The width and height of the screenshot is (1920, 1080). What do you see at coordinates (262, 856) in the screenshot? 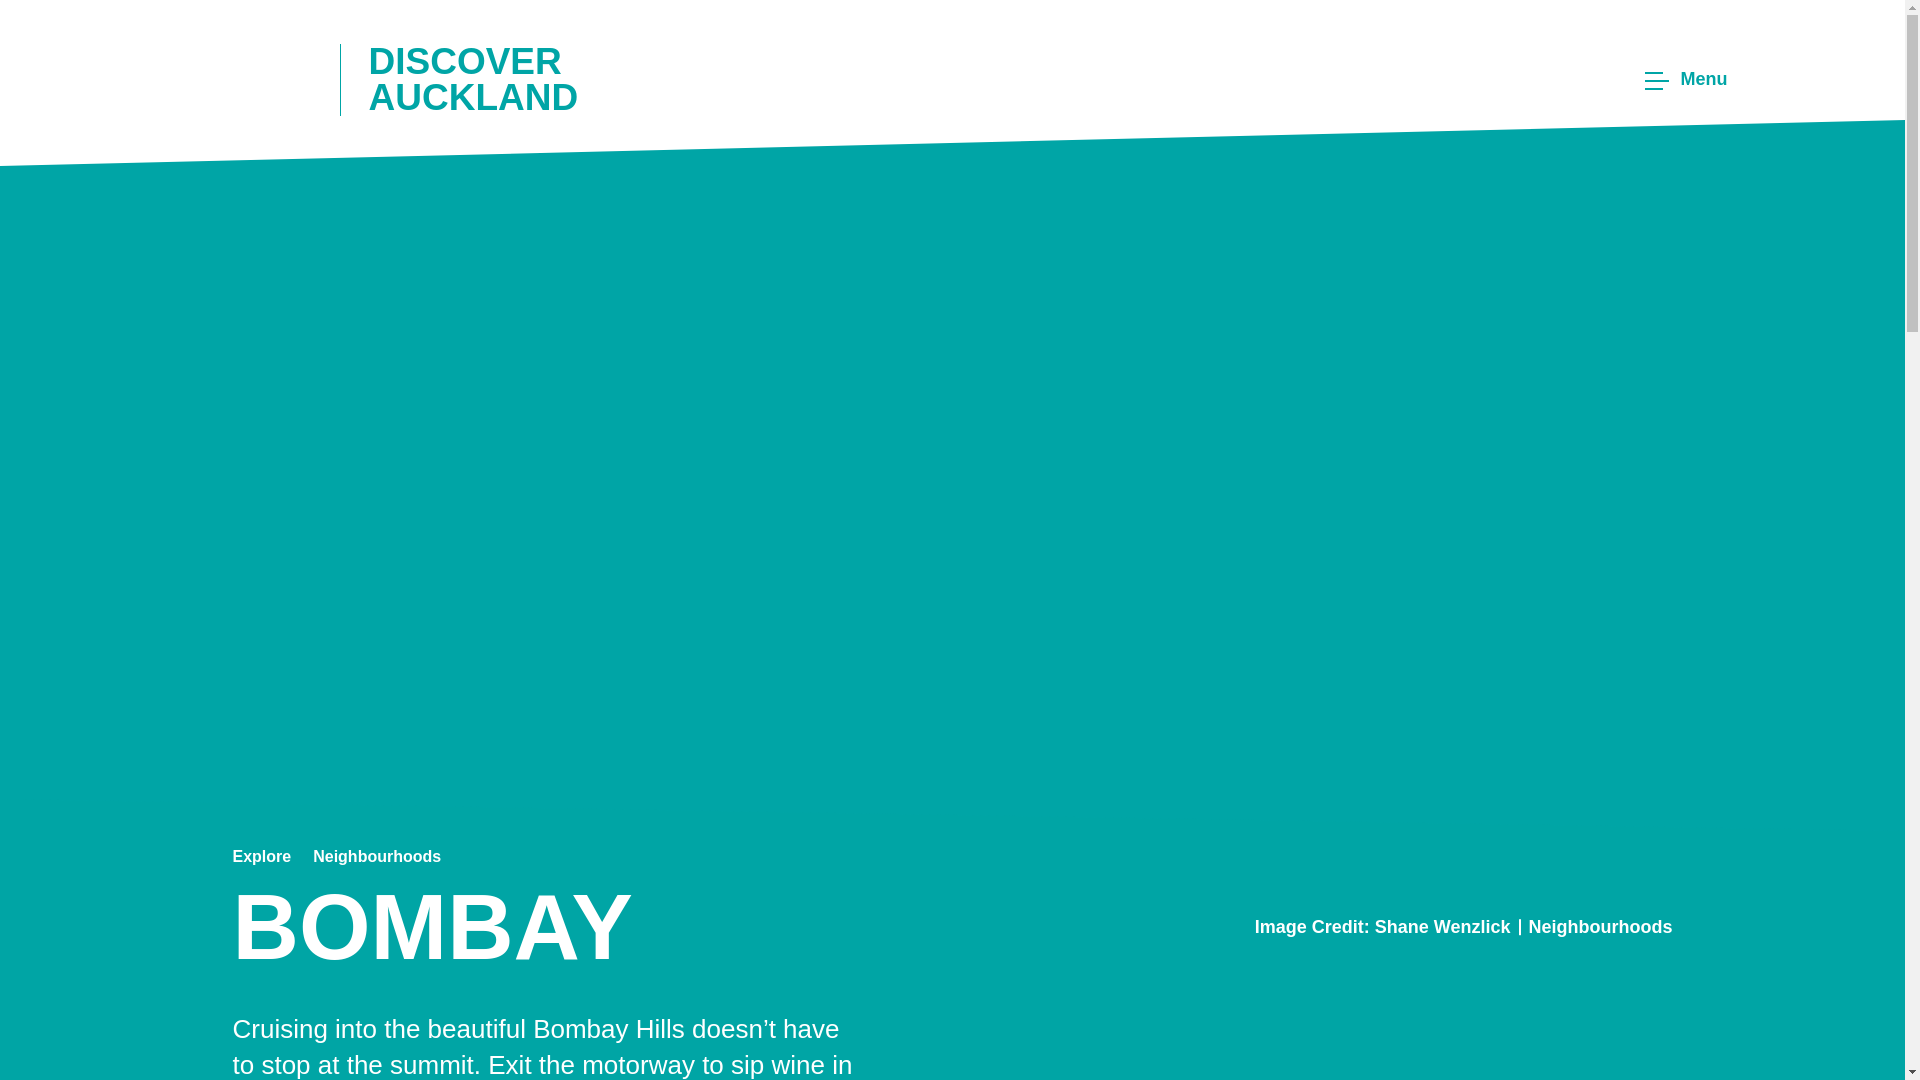
I see `Explore` at bounding box center [262, 856].